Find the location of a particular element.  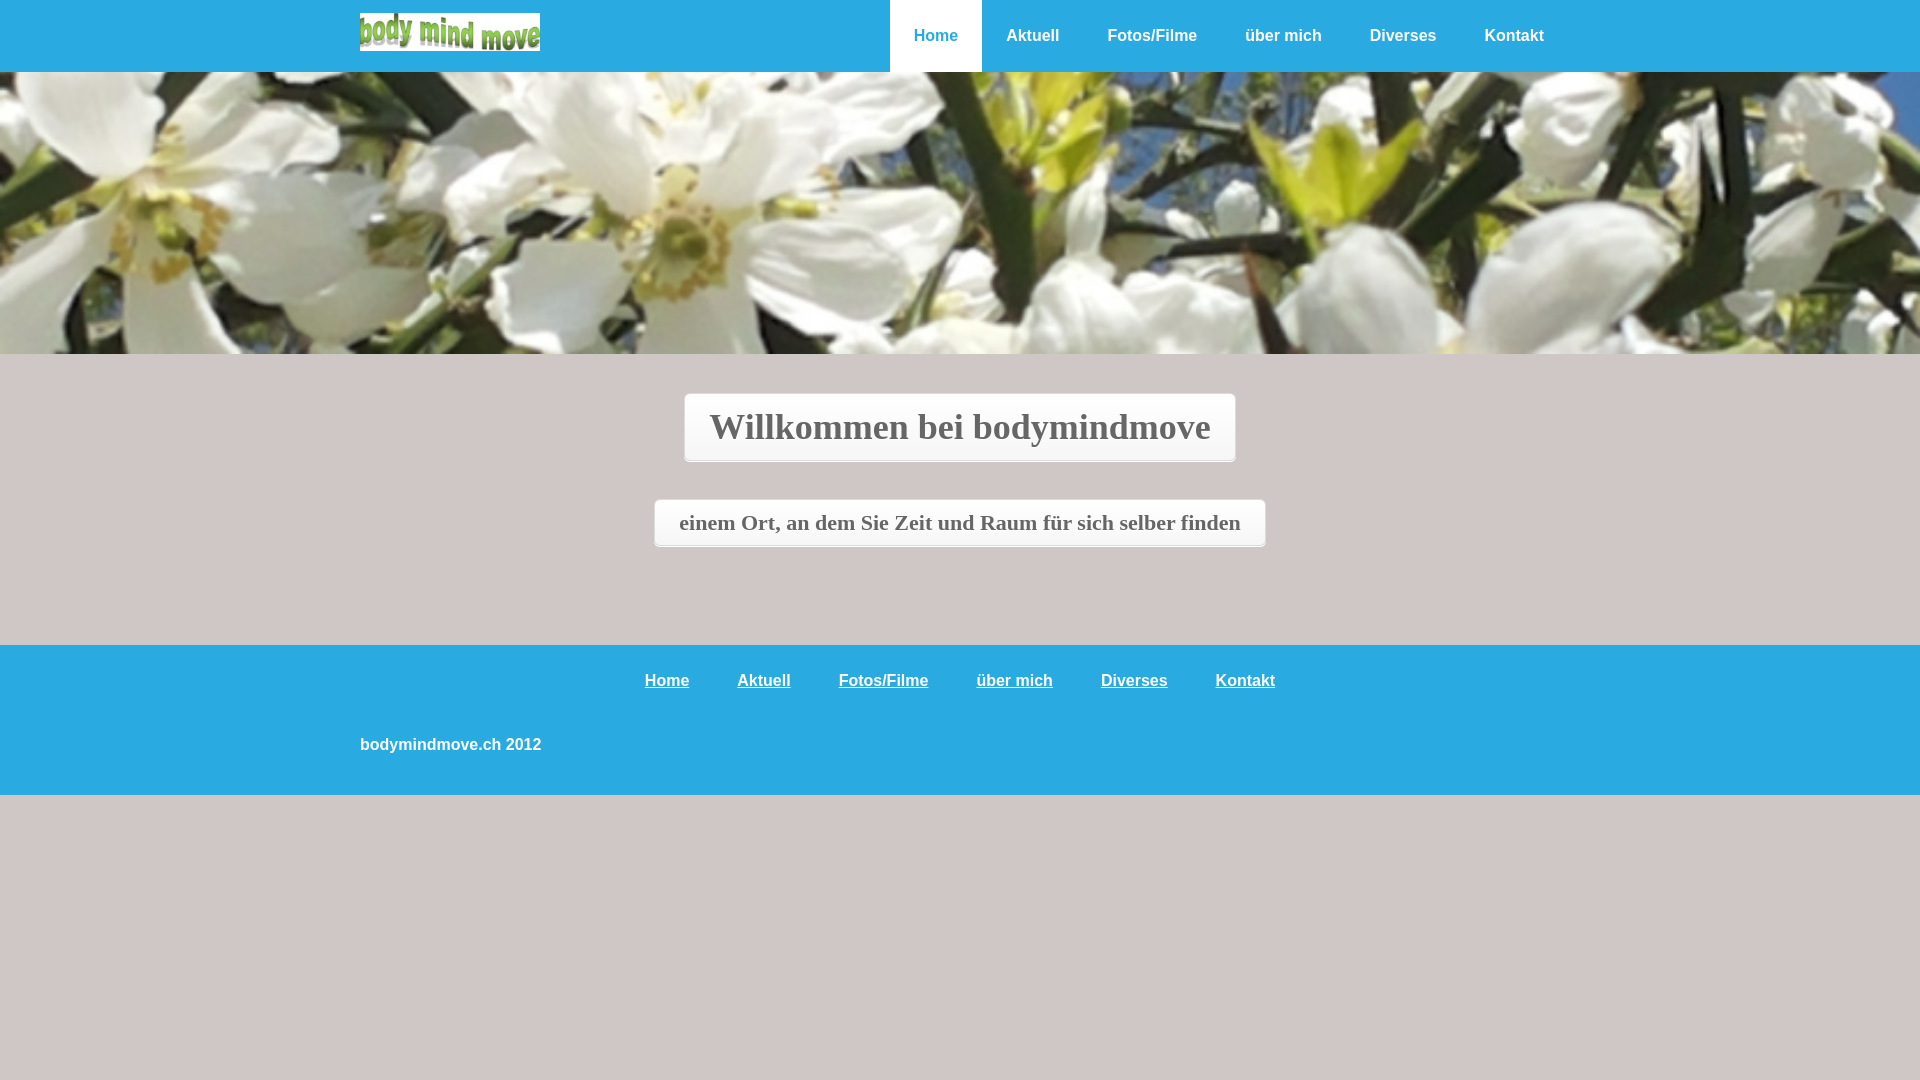

Diverses is located at coordinates (1404, 36).